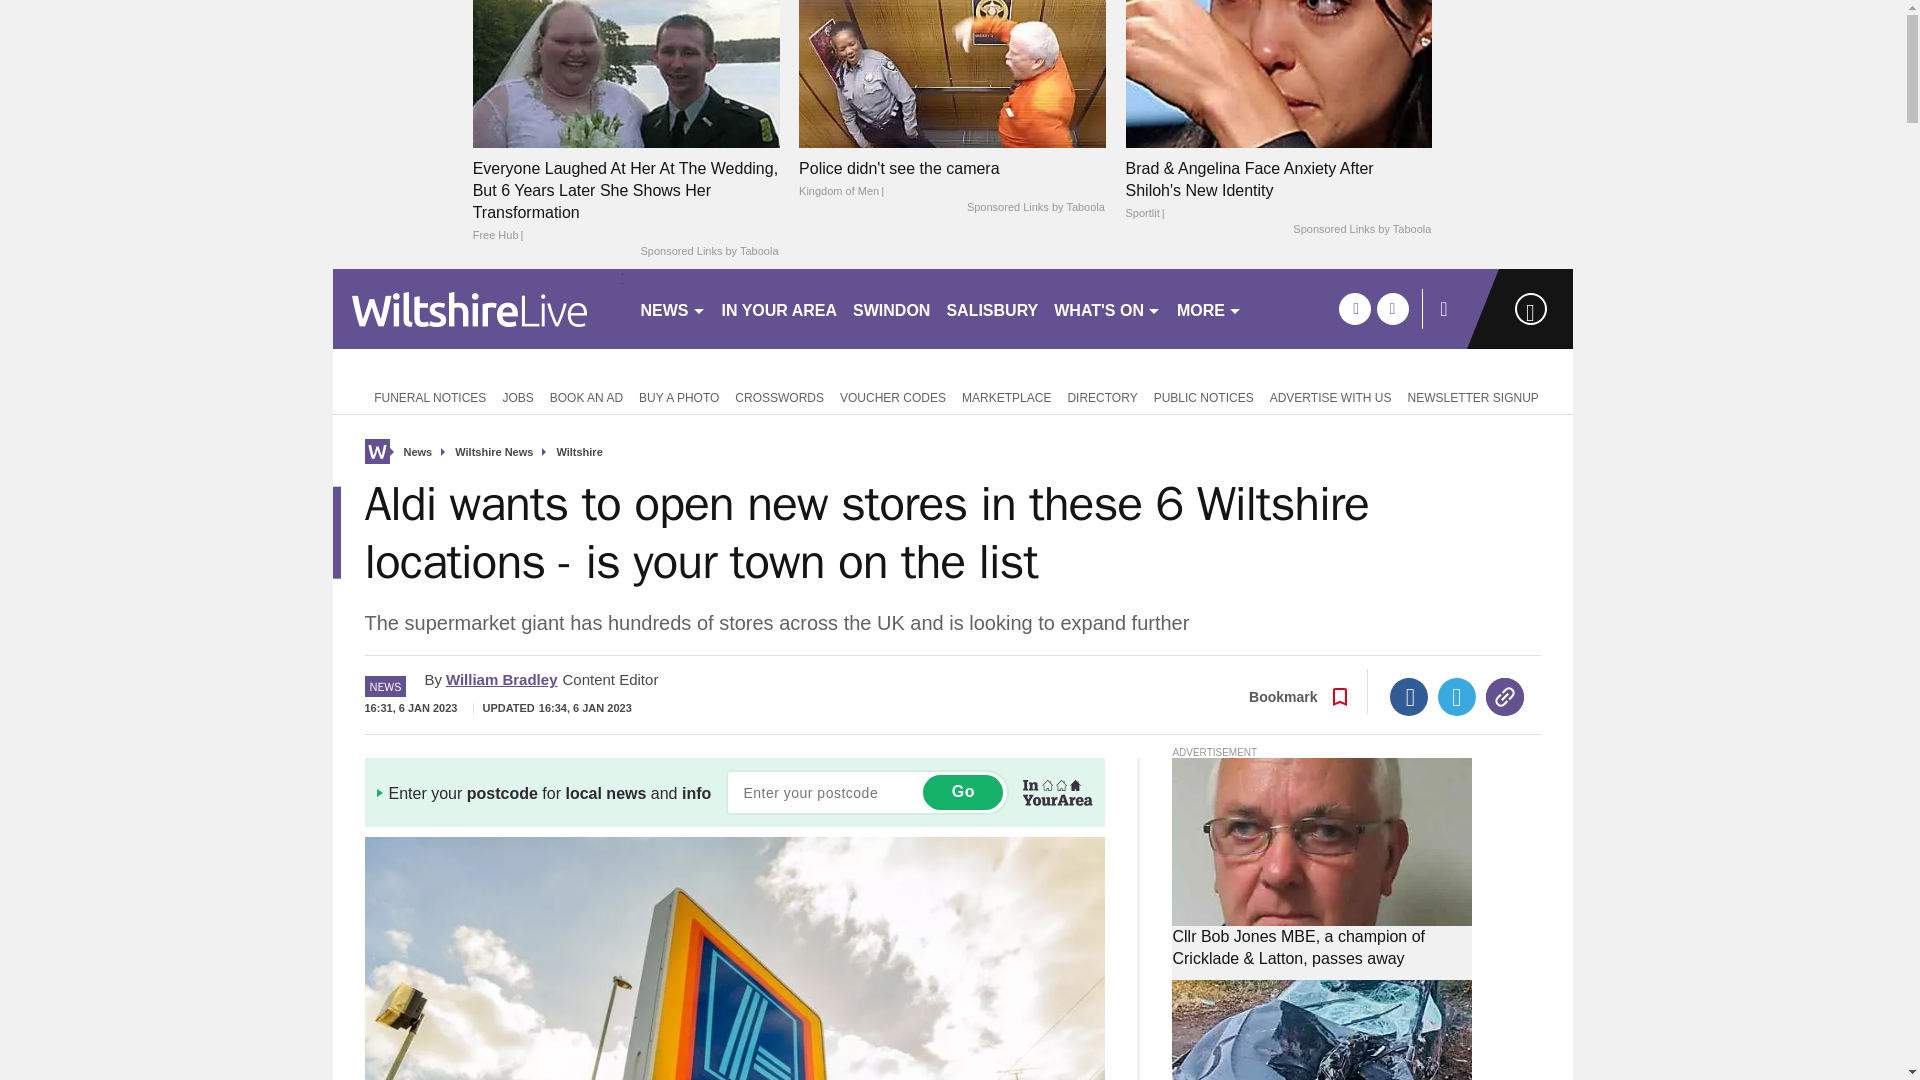 This screenshot has height=1080, width=1920. I want to click on IN YOUR AREA, so click(780, 308).